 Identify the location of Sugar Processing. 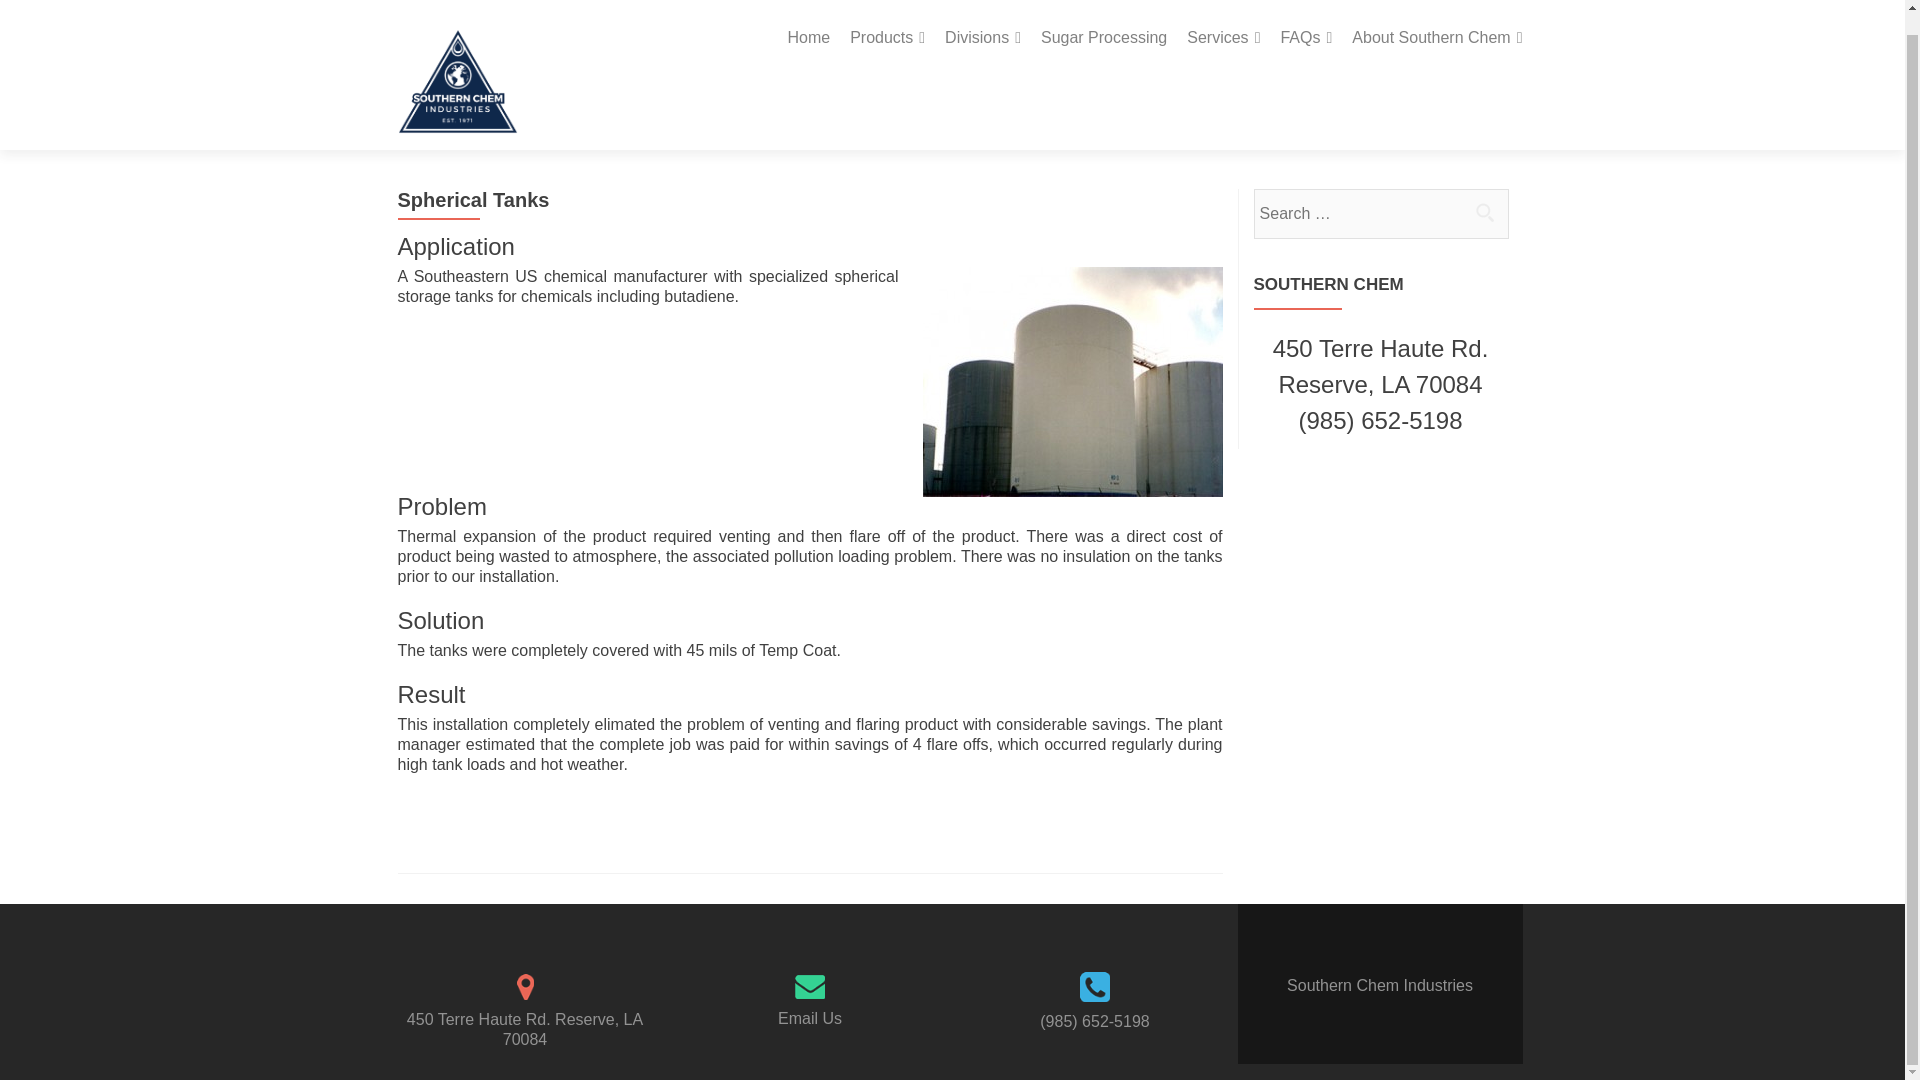
(1104, 16).